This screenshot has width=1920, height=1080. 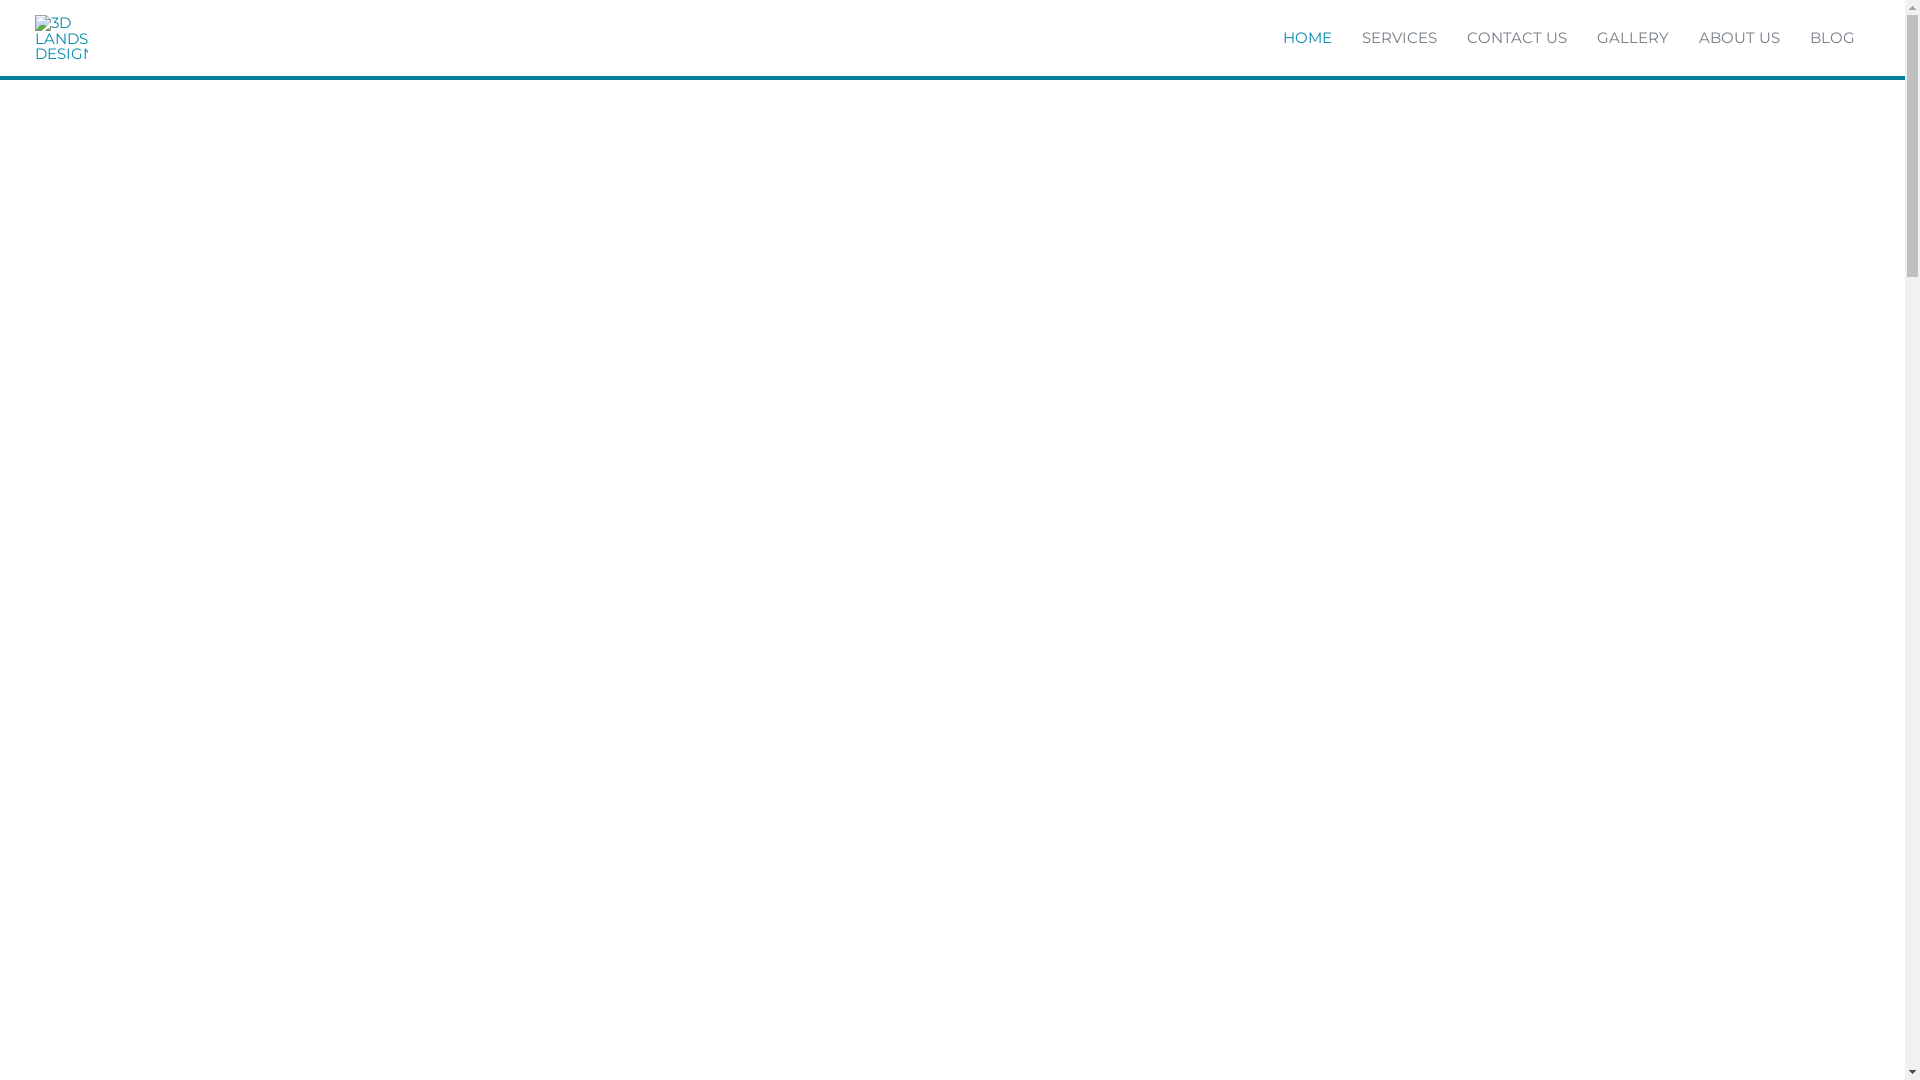 I want to click on BLOG, so click(x=1832, y=38).